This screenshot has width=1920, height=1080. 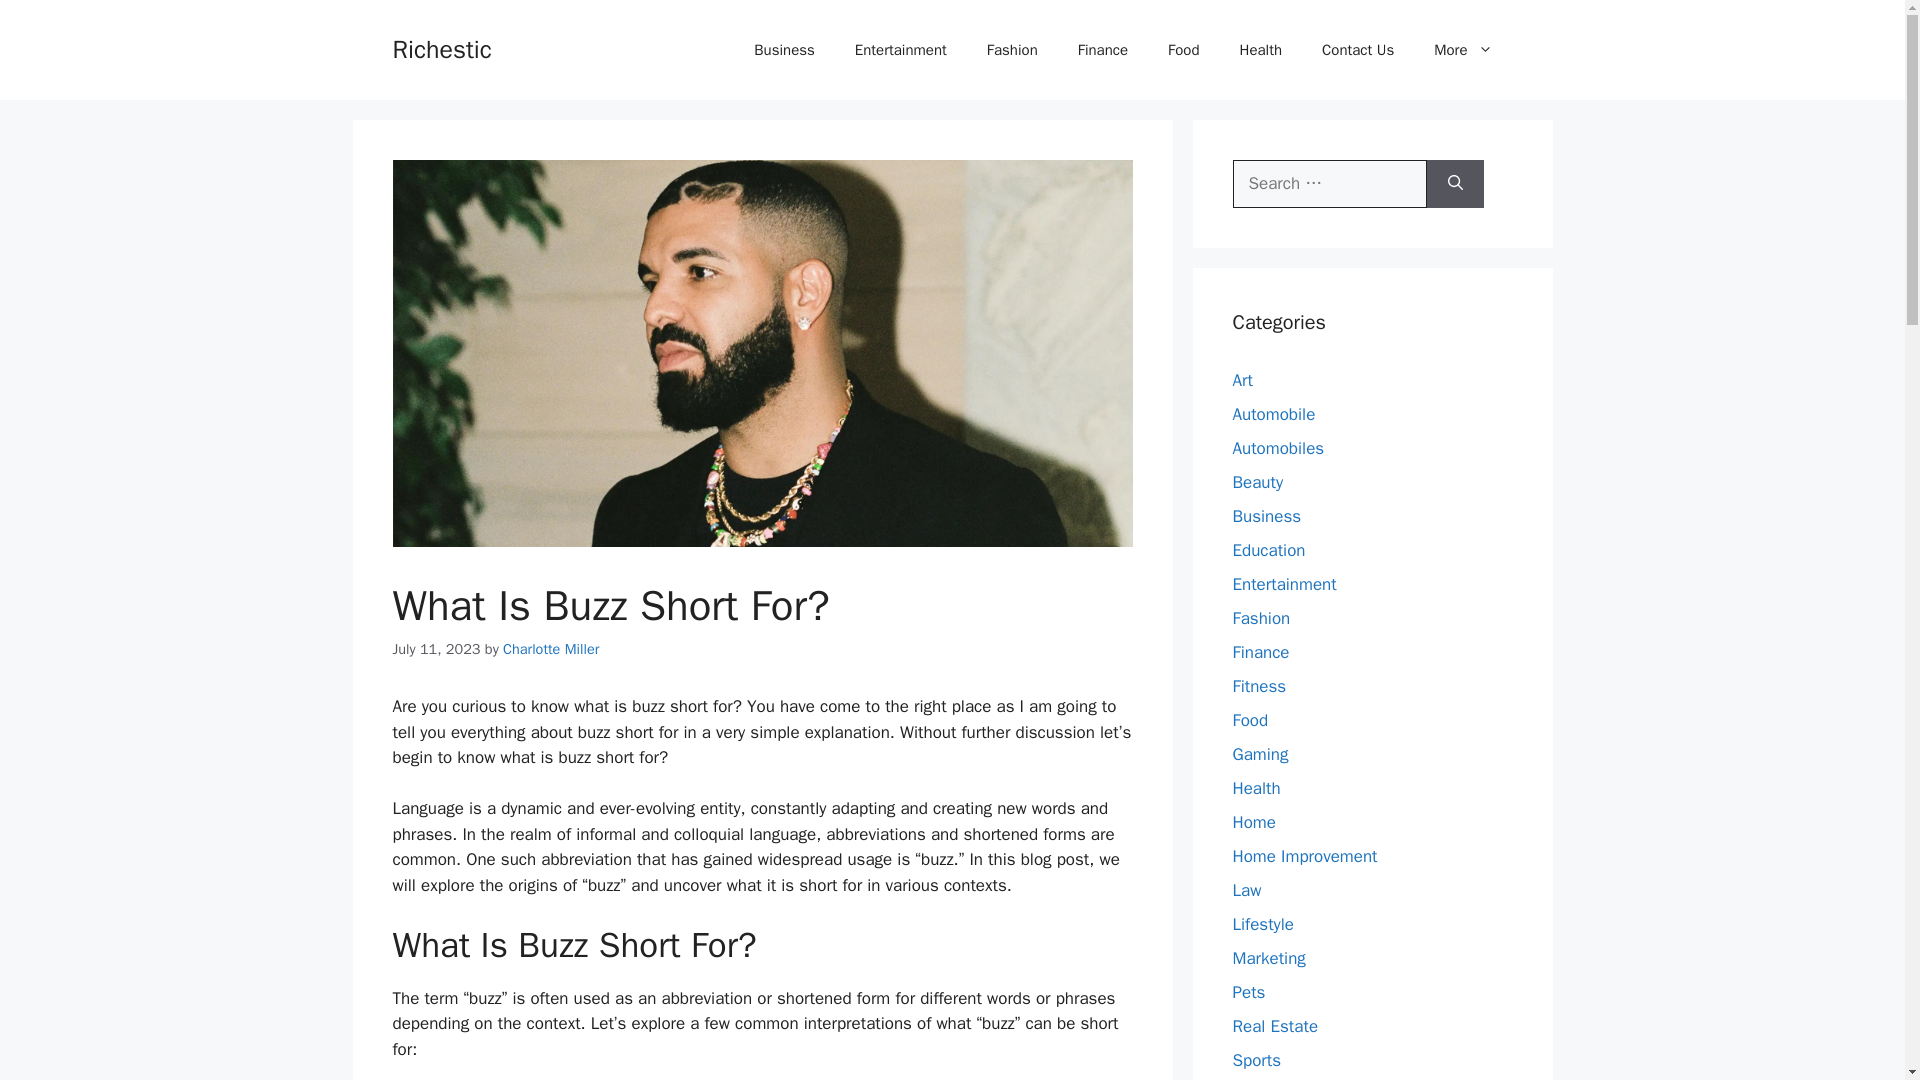 What do you see at coordinates (901, 50) in the screenshot?
I see `Entertainment` at bounding box center [901, 50].